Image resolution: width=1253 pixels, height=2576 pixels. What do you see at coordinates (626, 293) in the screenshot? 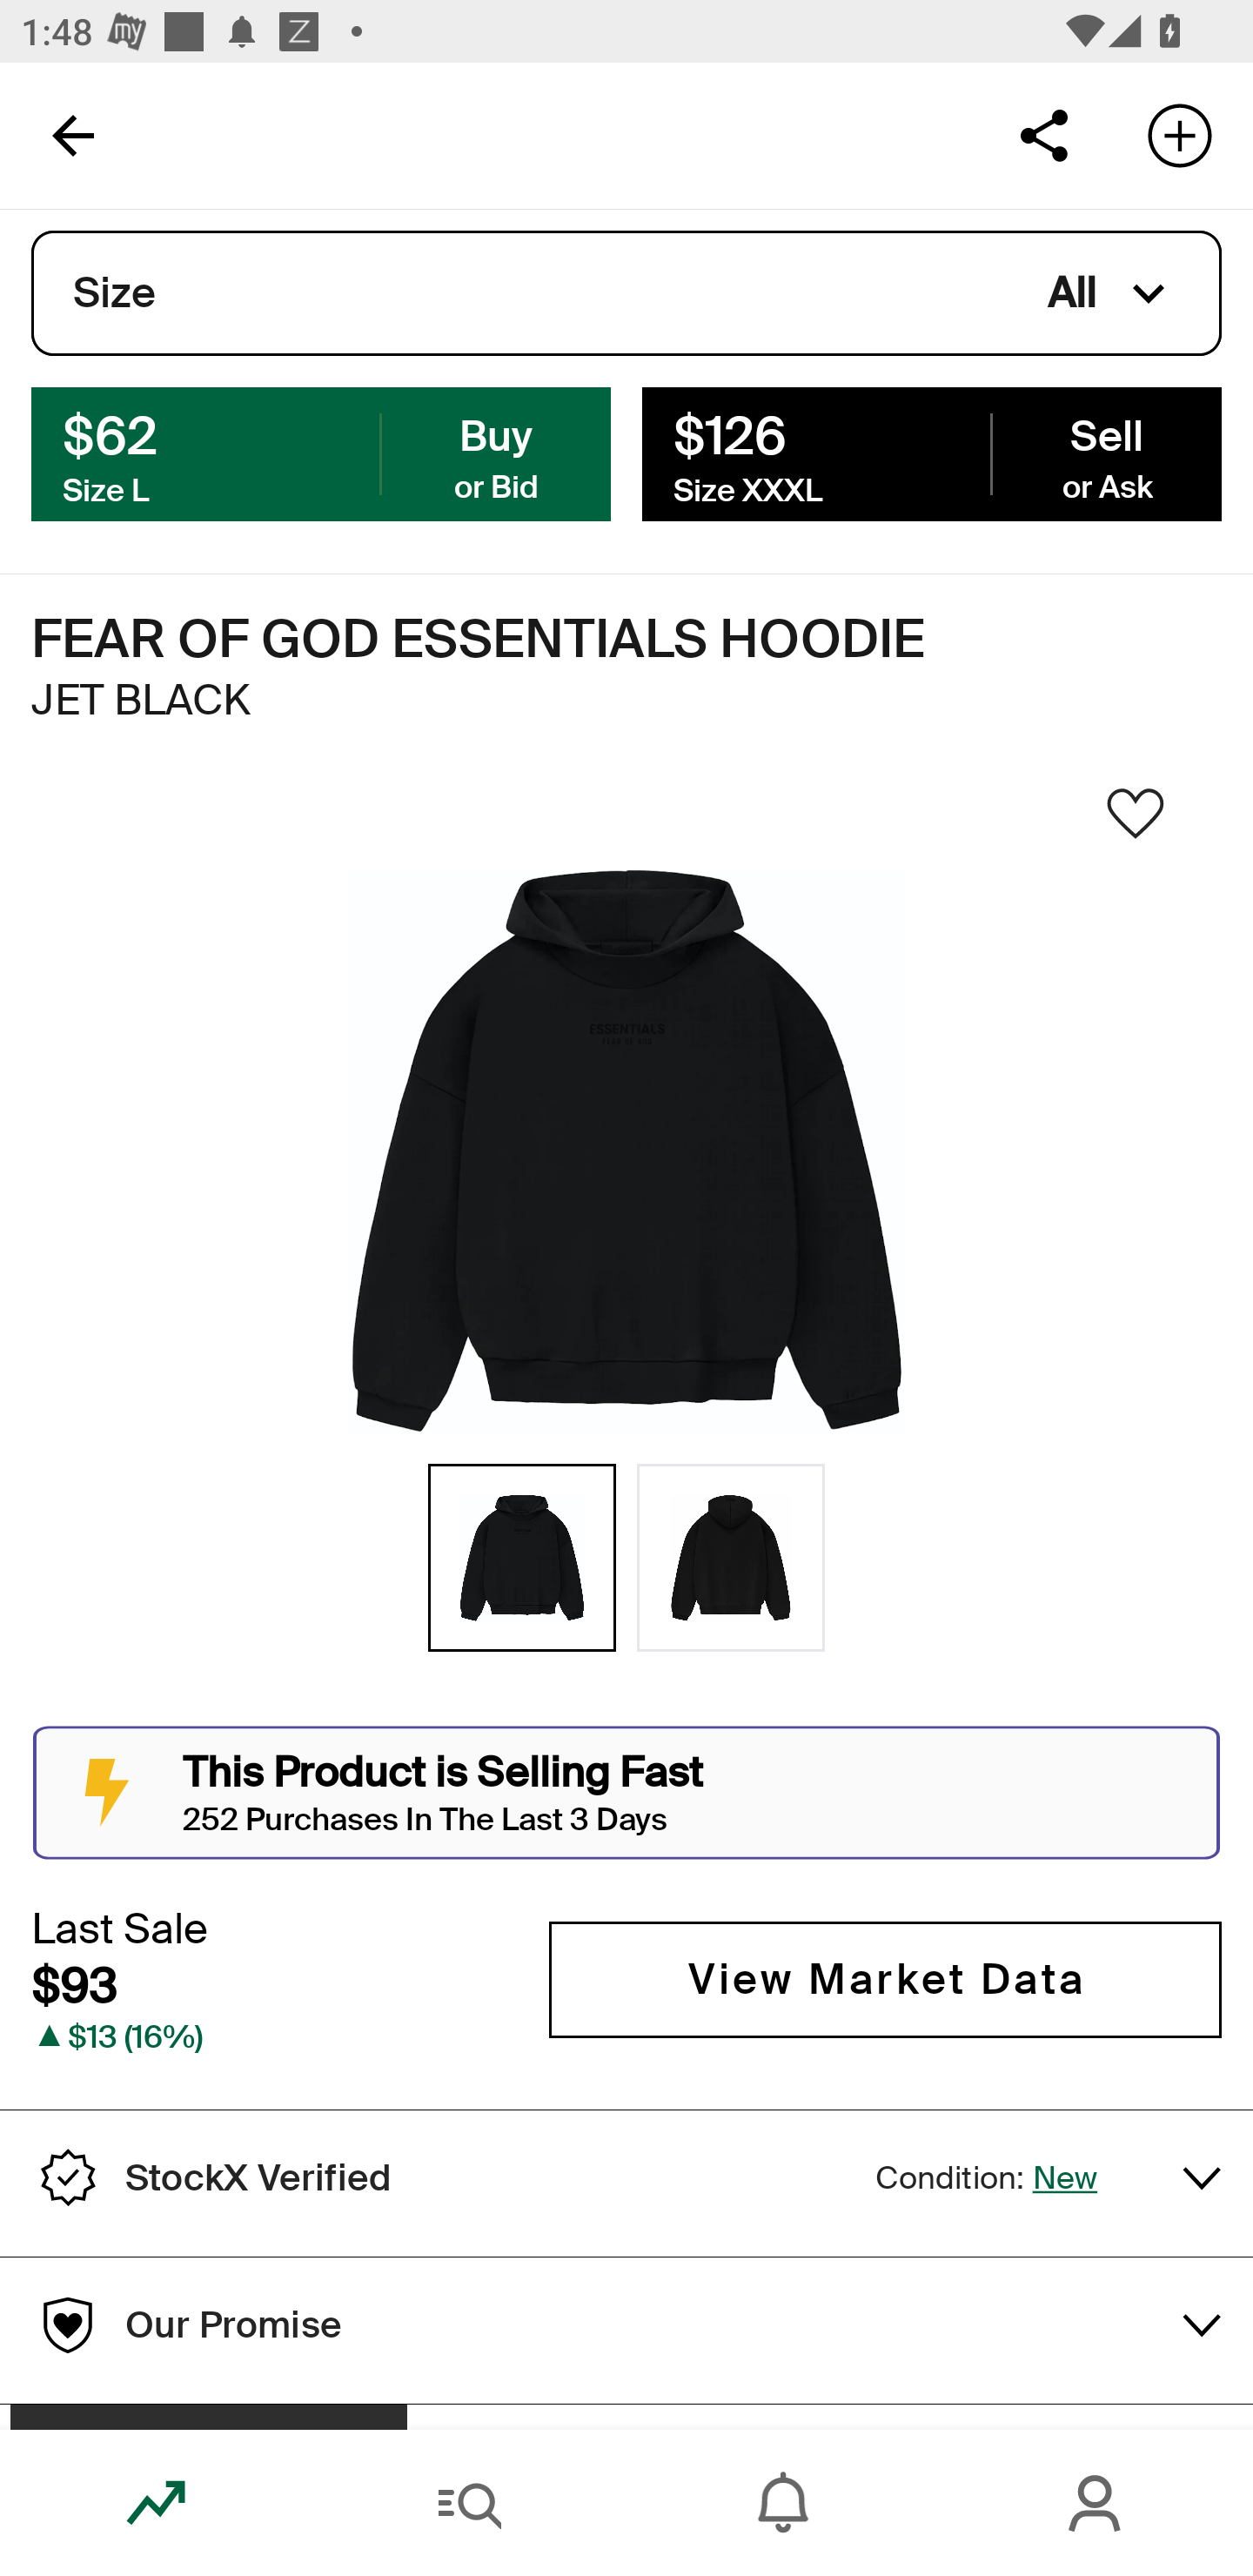
I see `Size All` at bounding box center [626, 293].